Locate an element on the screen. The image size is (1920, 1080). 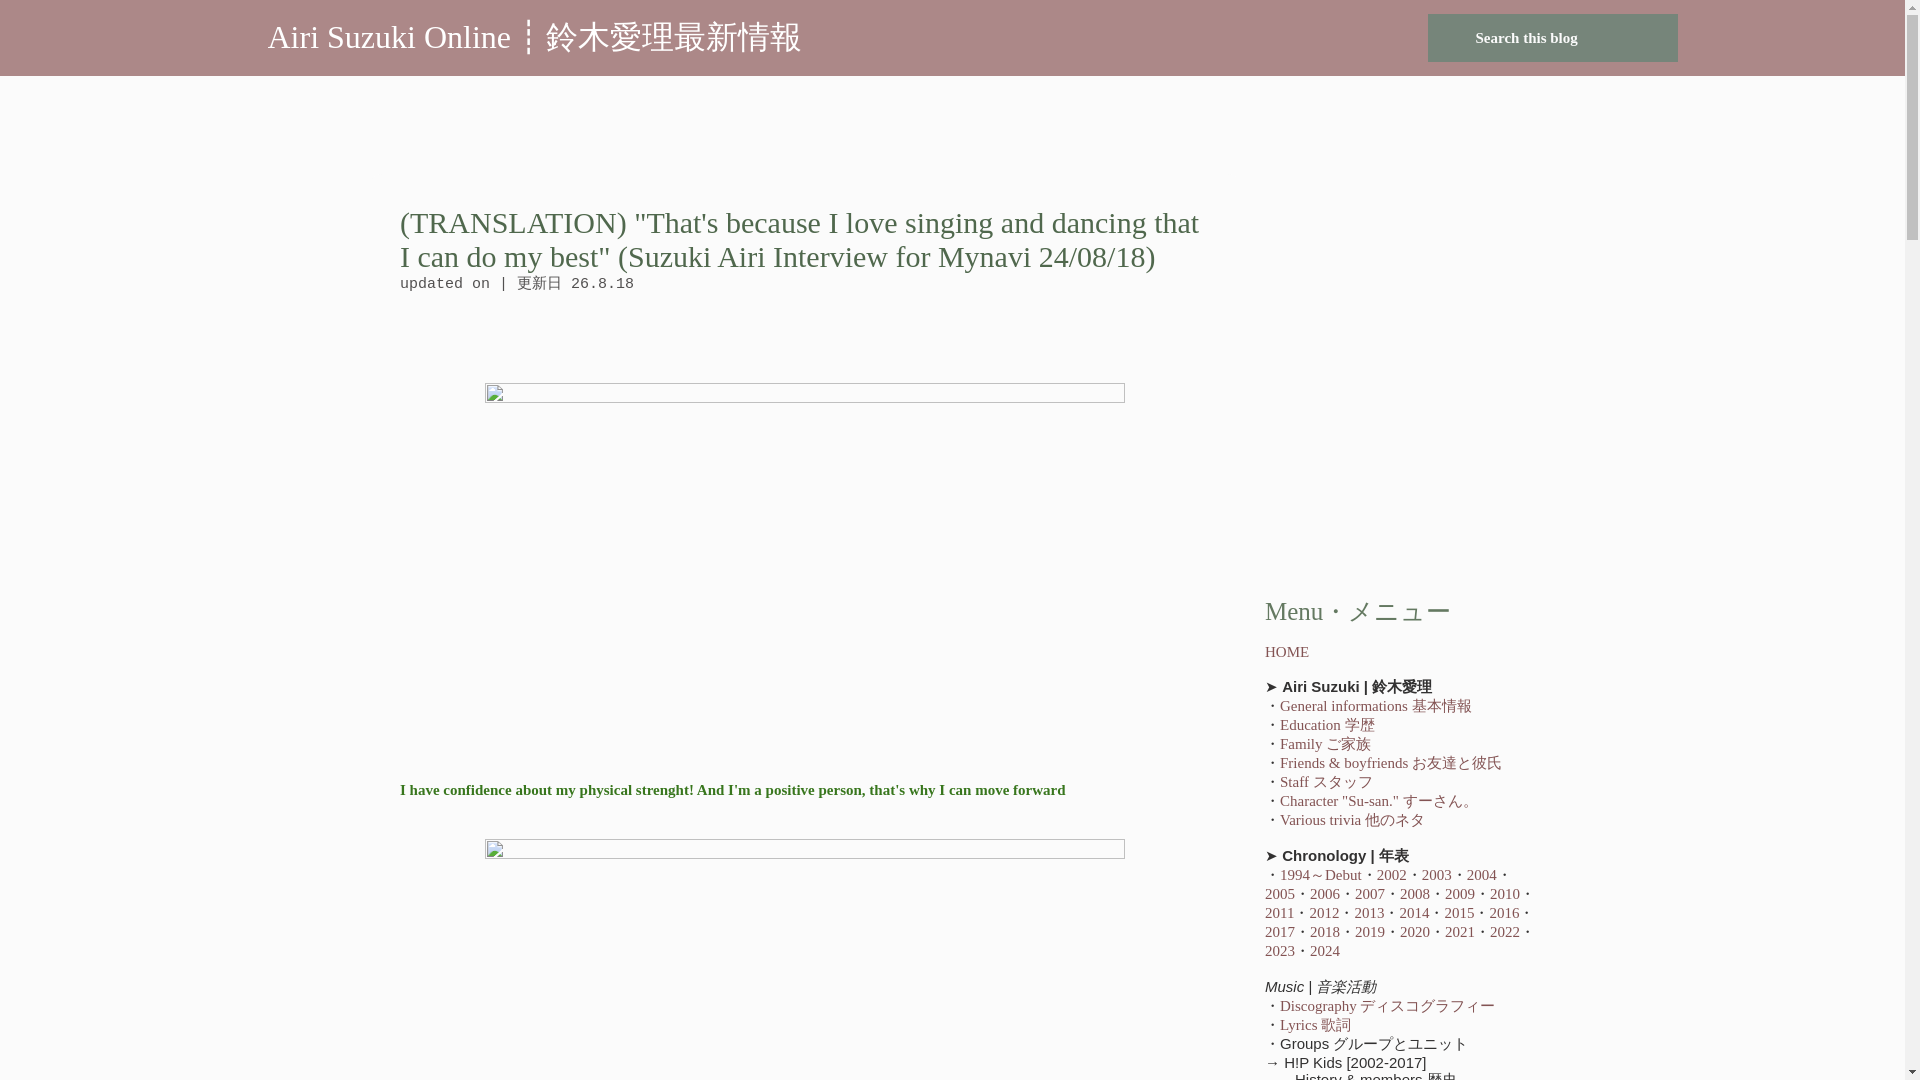
2004 is located at coordinates (1482, 875).